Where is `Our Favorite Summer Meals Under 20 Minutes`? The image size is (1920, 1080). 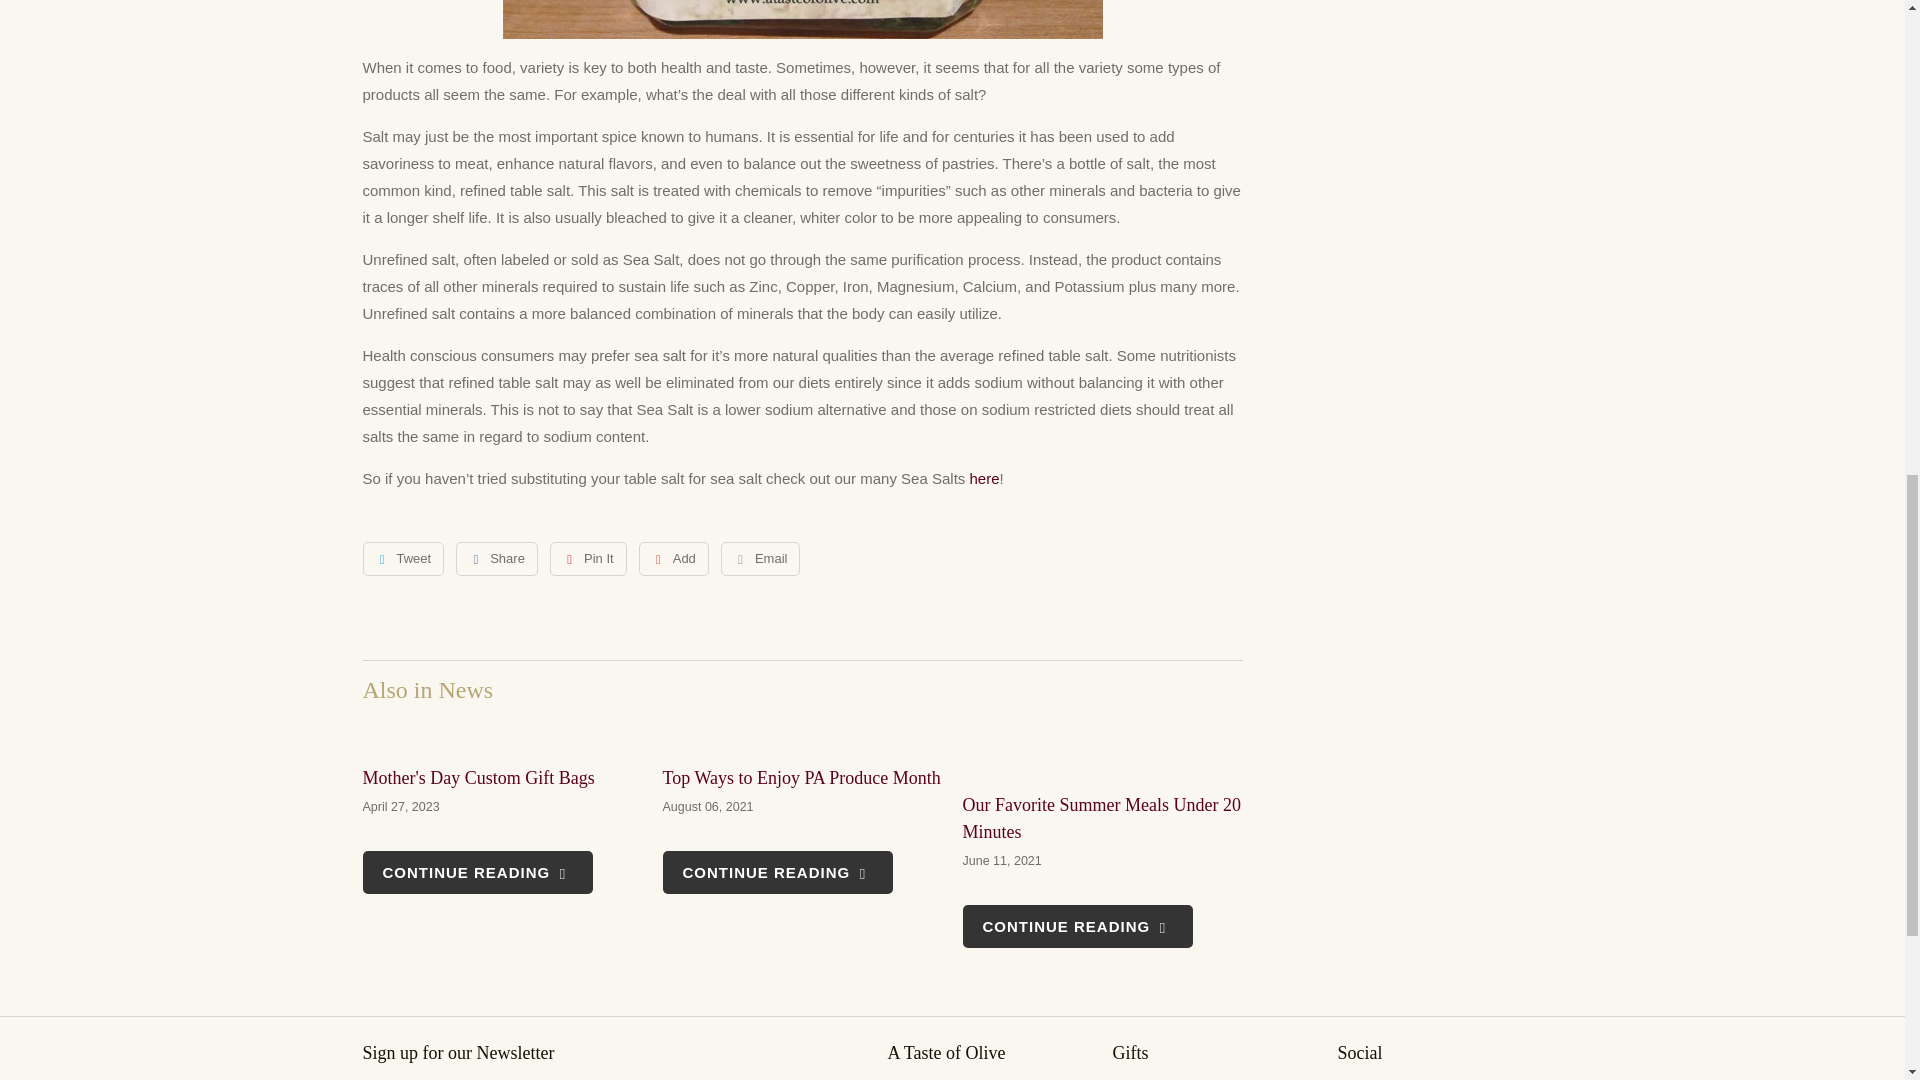 Our Favorite Summer Meals Under 20 Minutes is located at coordinates (1076, 925).